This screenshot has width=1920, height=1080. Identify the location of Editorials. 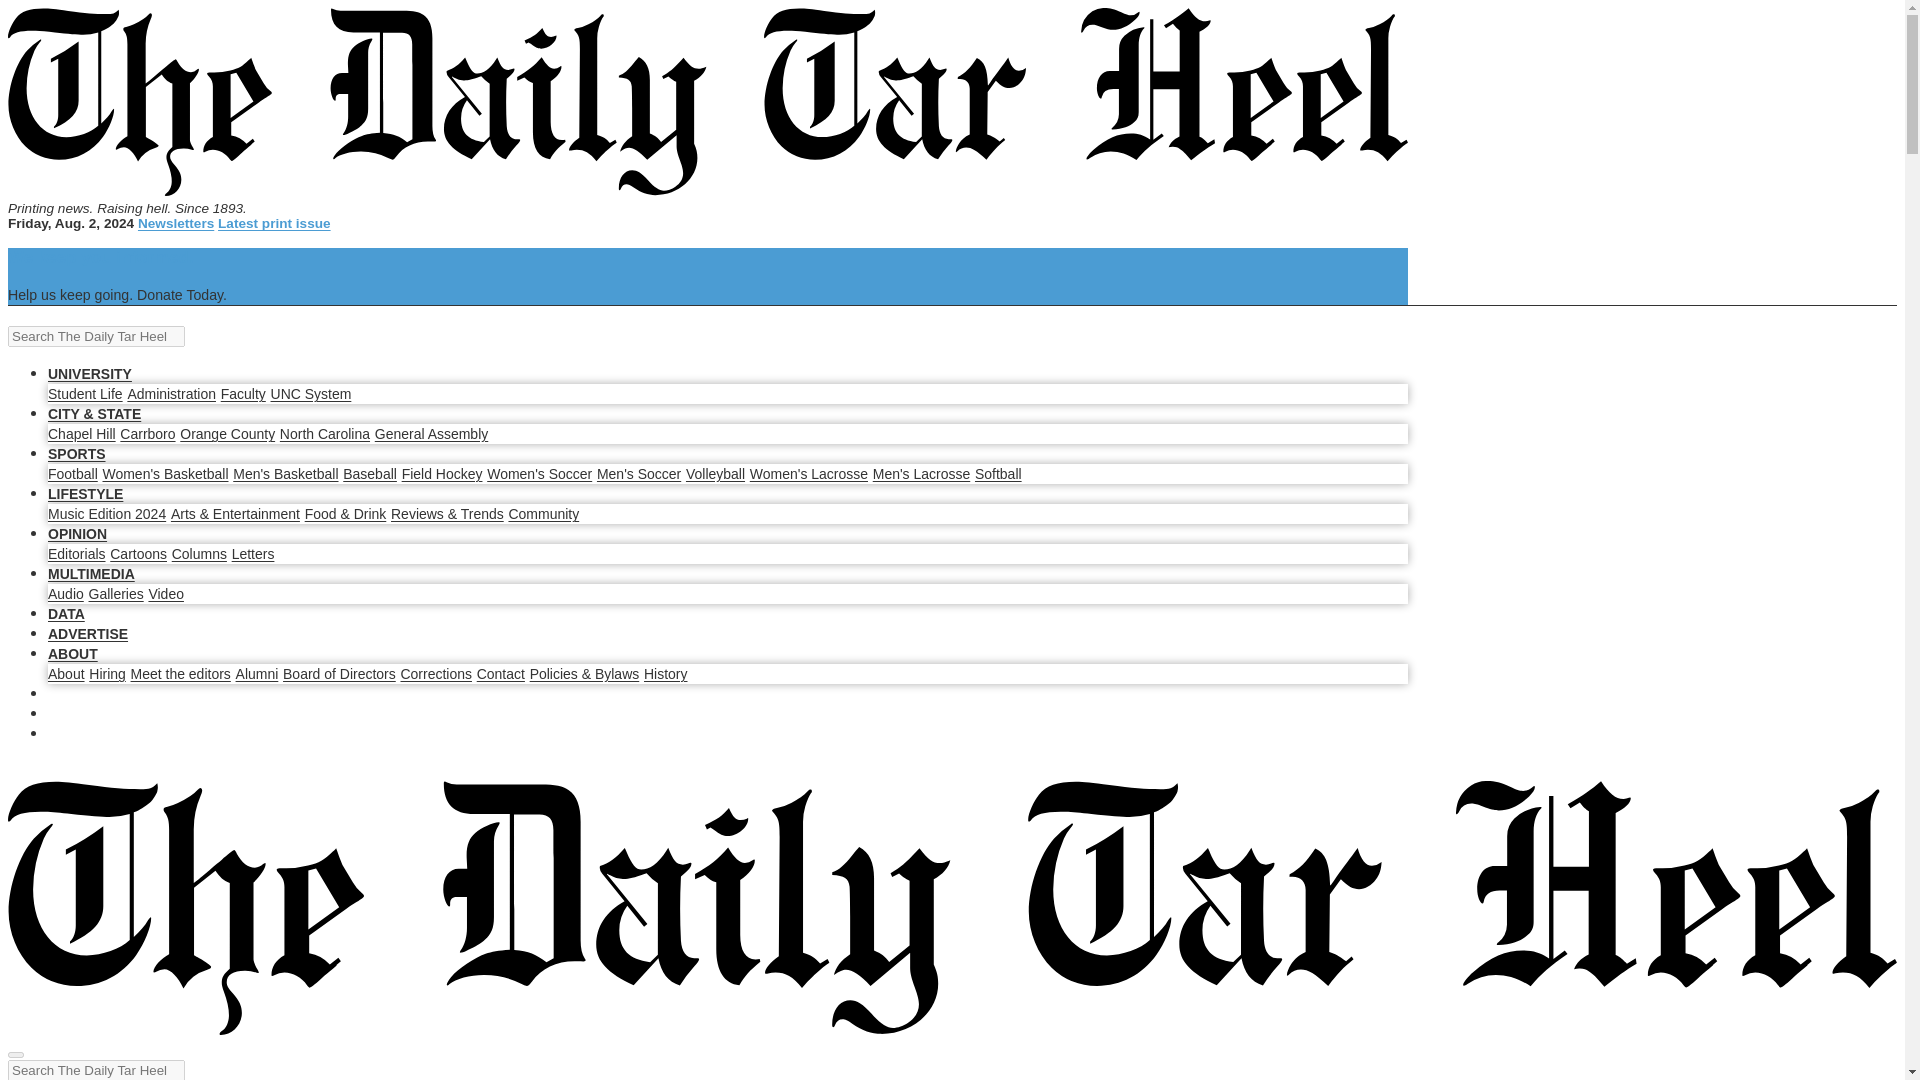
(76, 554).